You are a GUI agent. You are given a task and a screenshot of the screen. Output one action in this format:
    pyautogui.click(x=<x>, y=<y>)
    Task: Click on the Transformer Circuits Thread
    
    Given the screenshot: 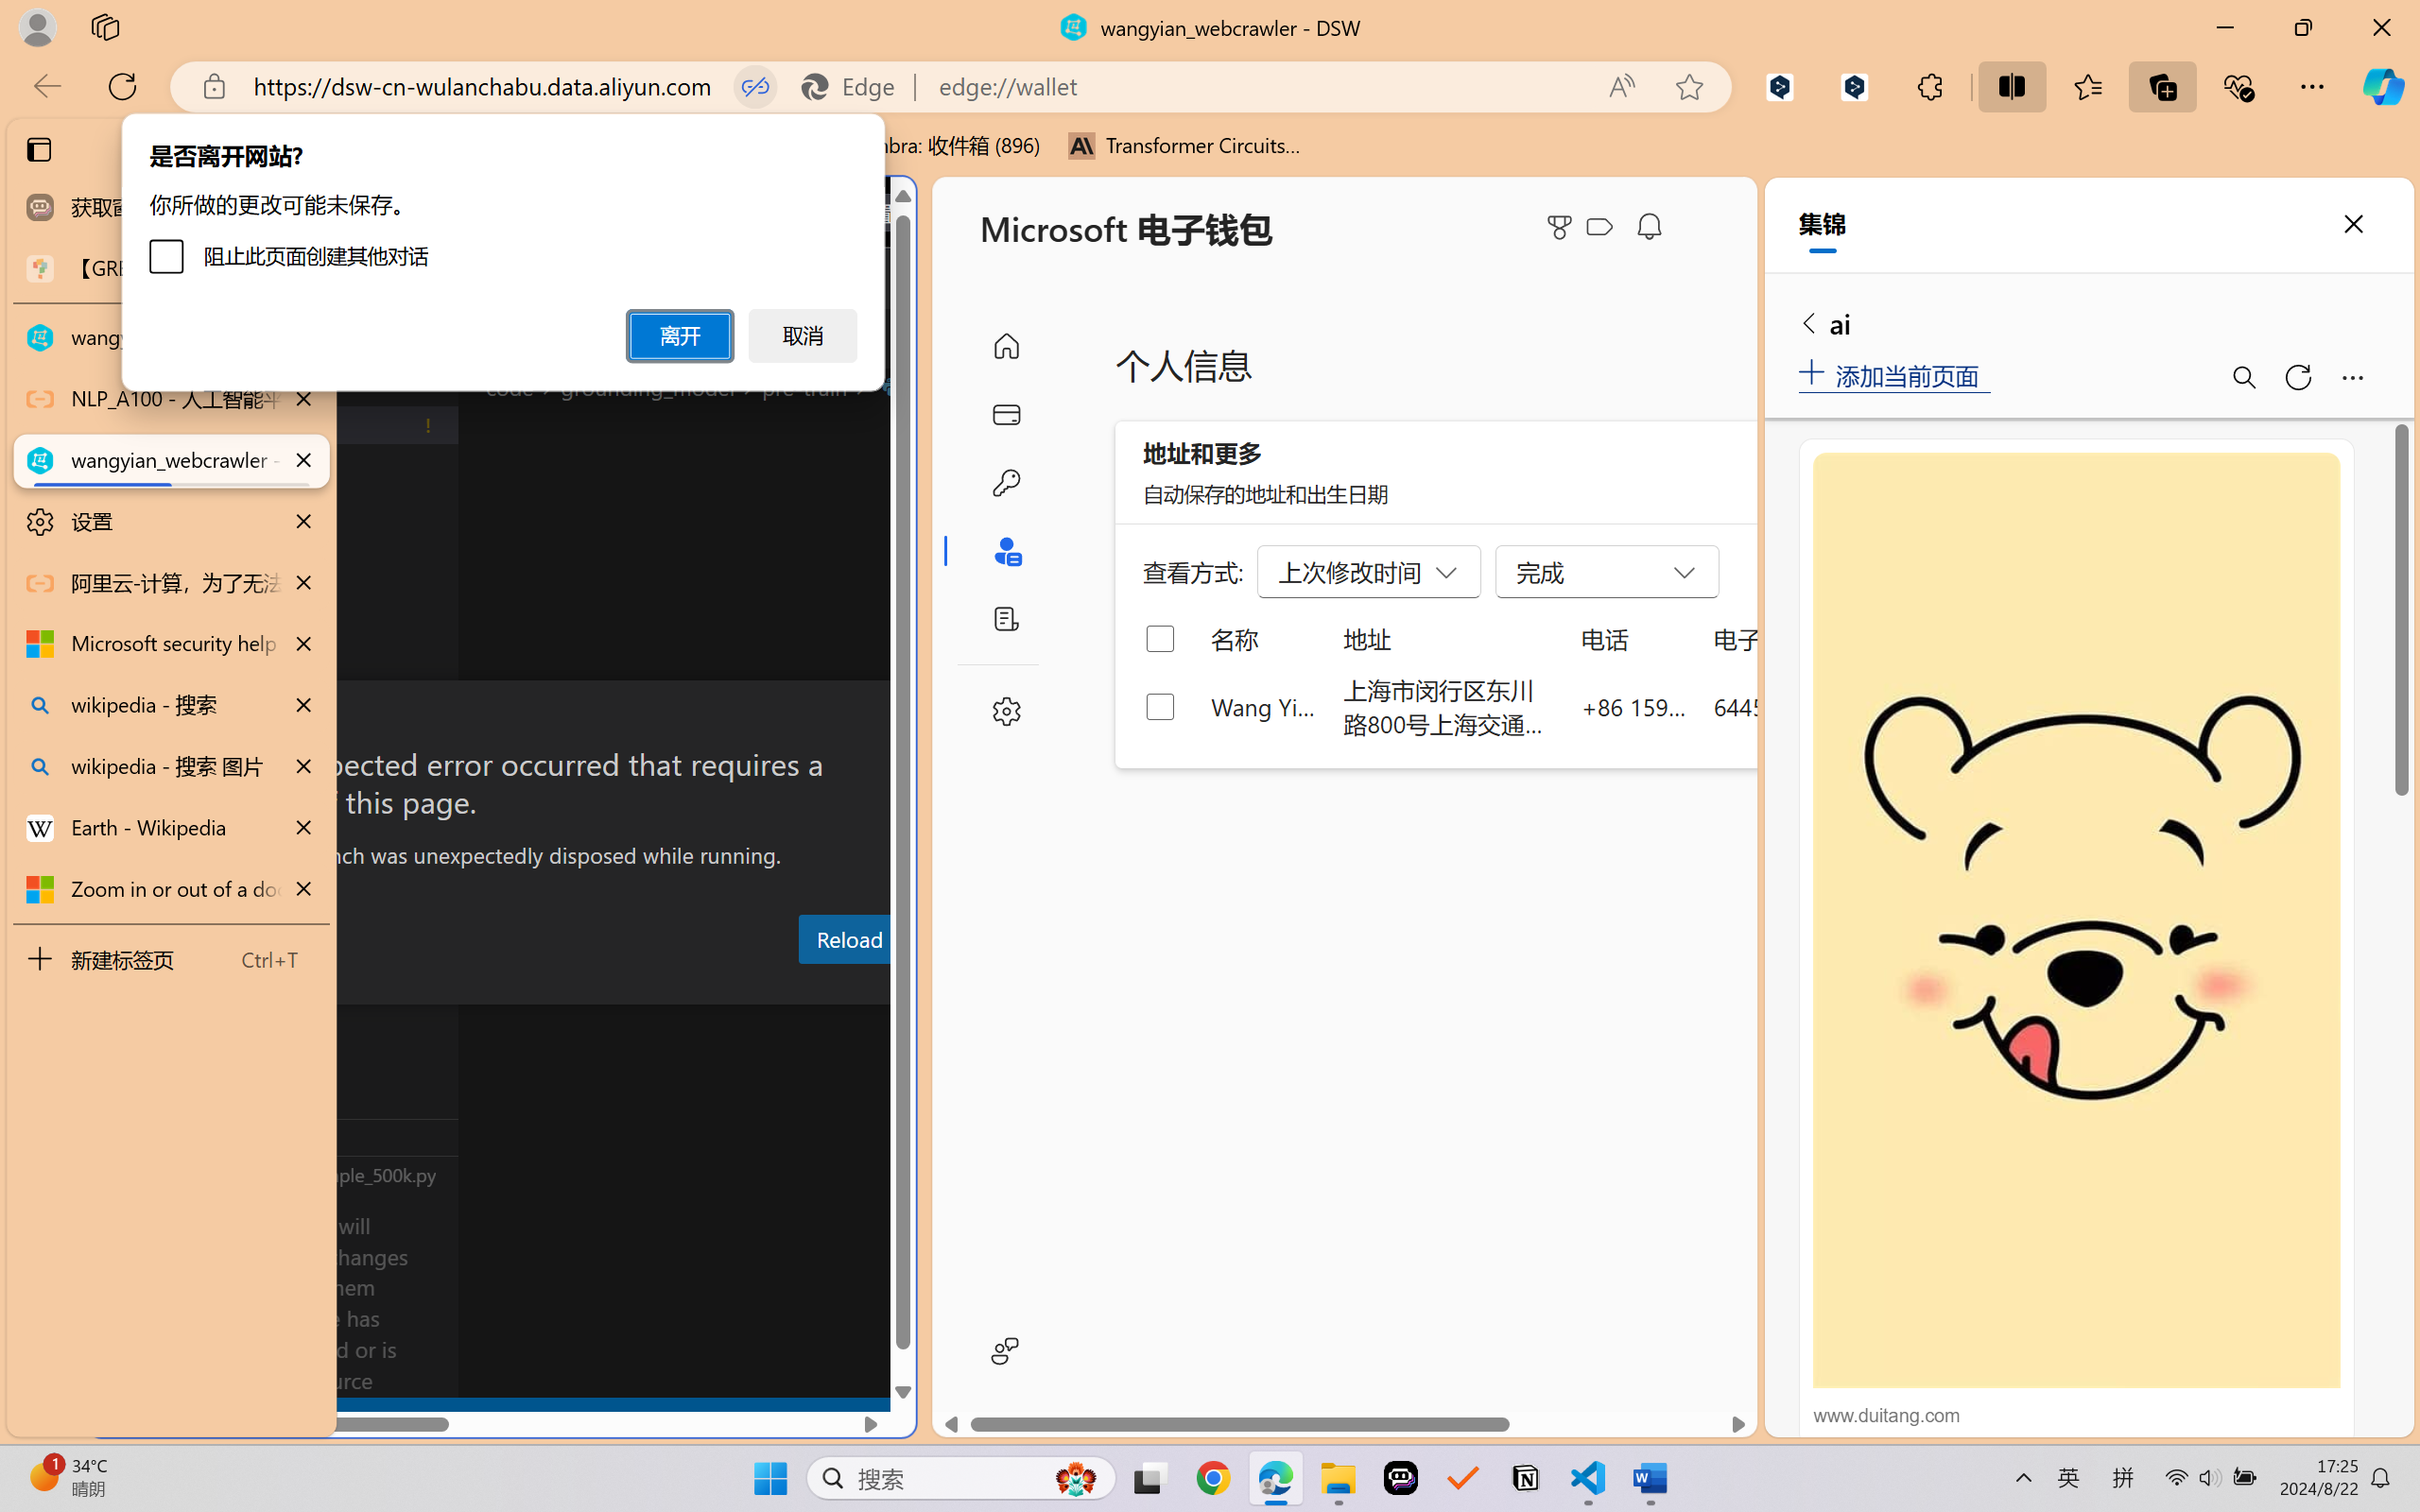 What is the action you would take?
    pyautogui.click(x=1185, y=146)
    